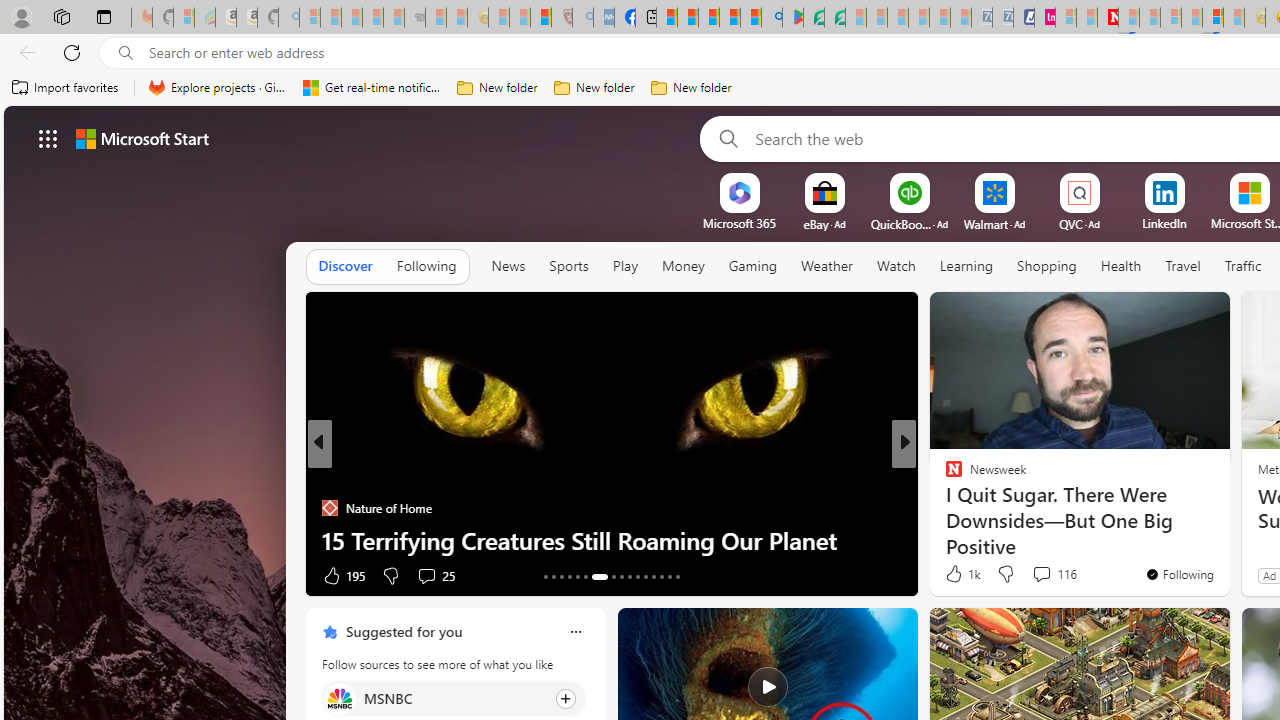 The width and height of the screenshot is (1280, 720). Describe the element at coordinates (1128, 18) in the screenshot. I see `Trusted Community Engagement and Contributions | Guidelines` at that location.